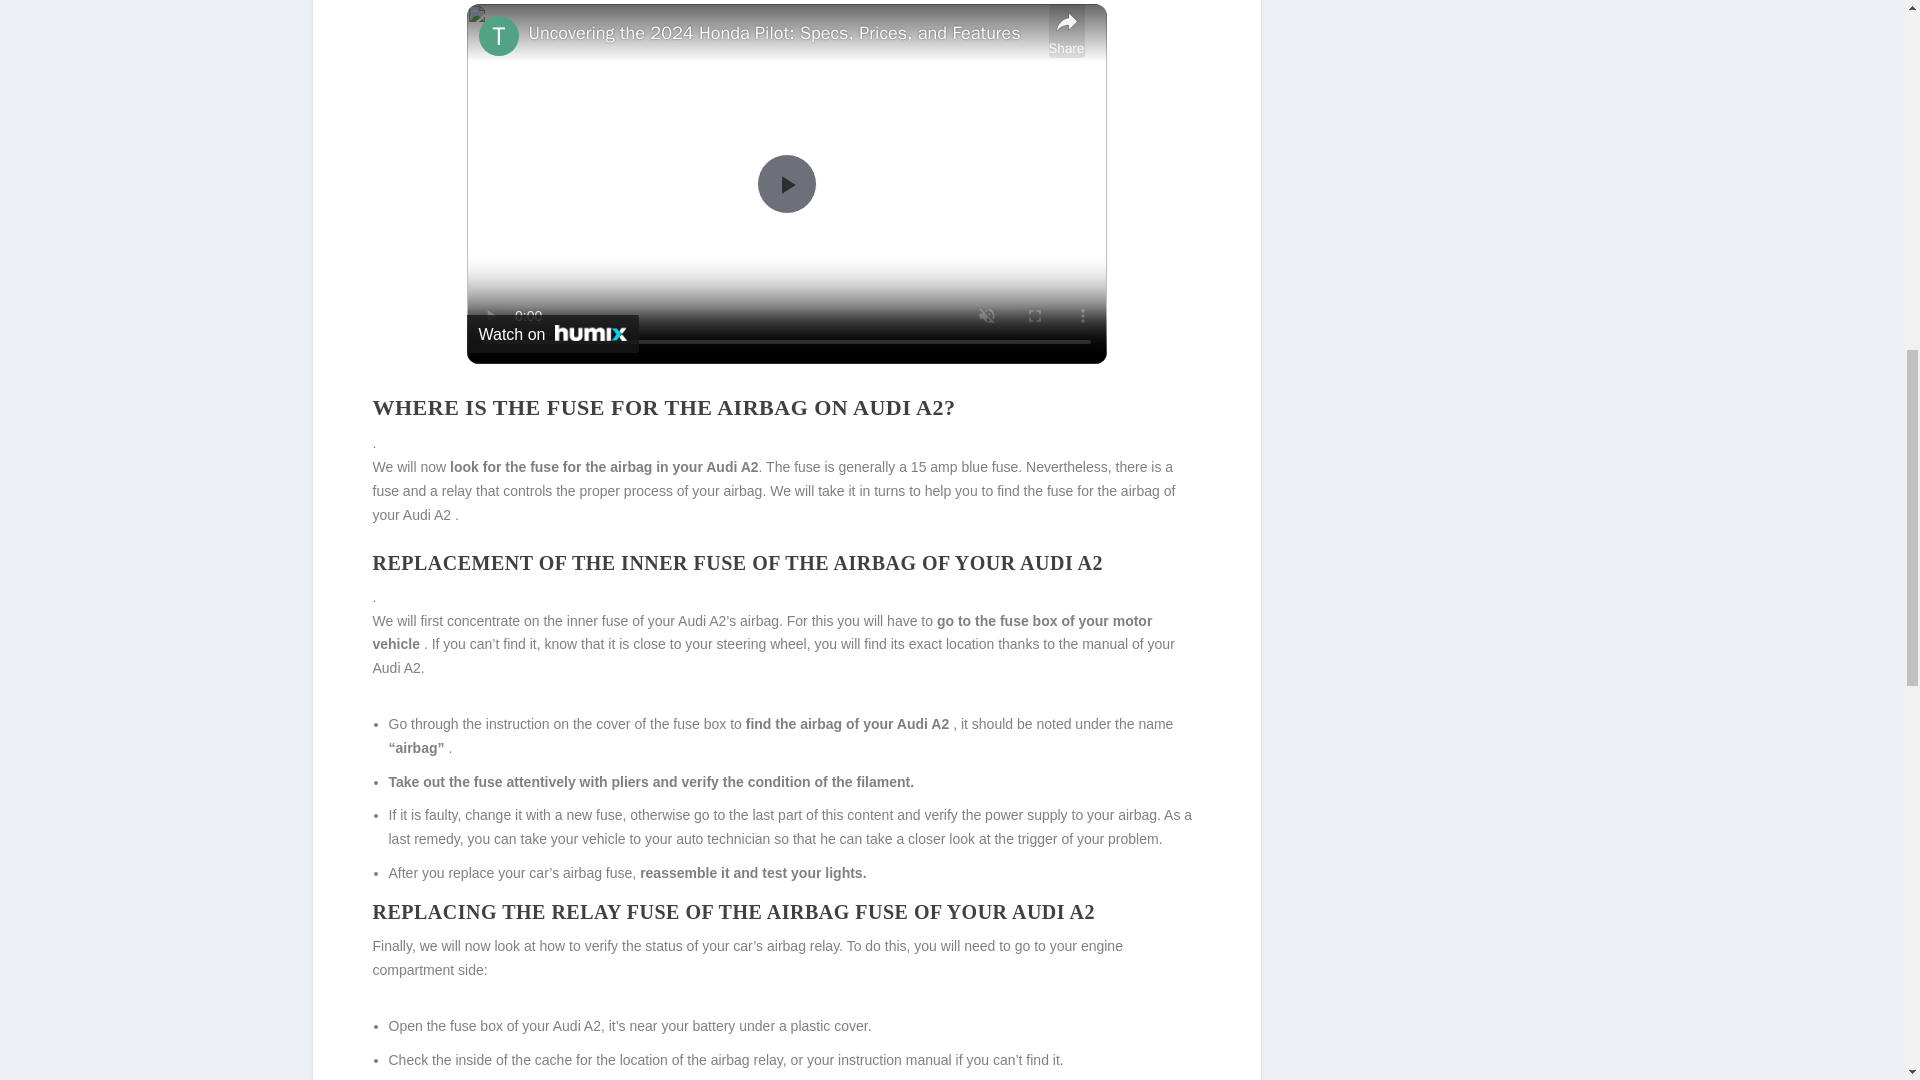  What do you see at coordinates (552, 334) in the screenshot?
I see `Watch on` at bounding box center [552, 334].